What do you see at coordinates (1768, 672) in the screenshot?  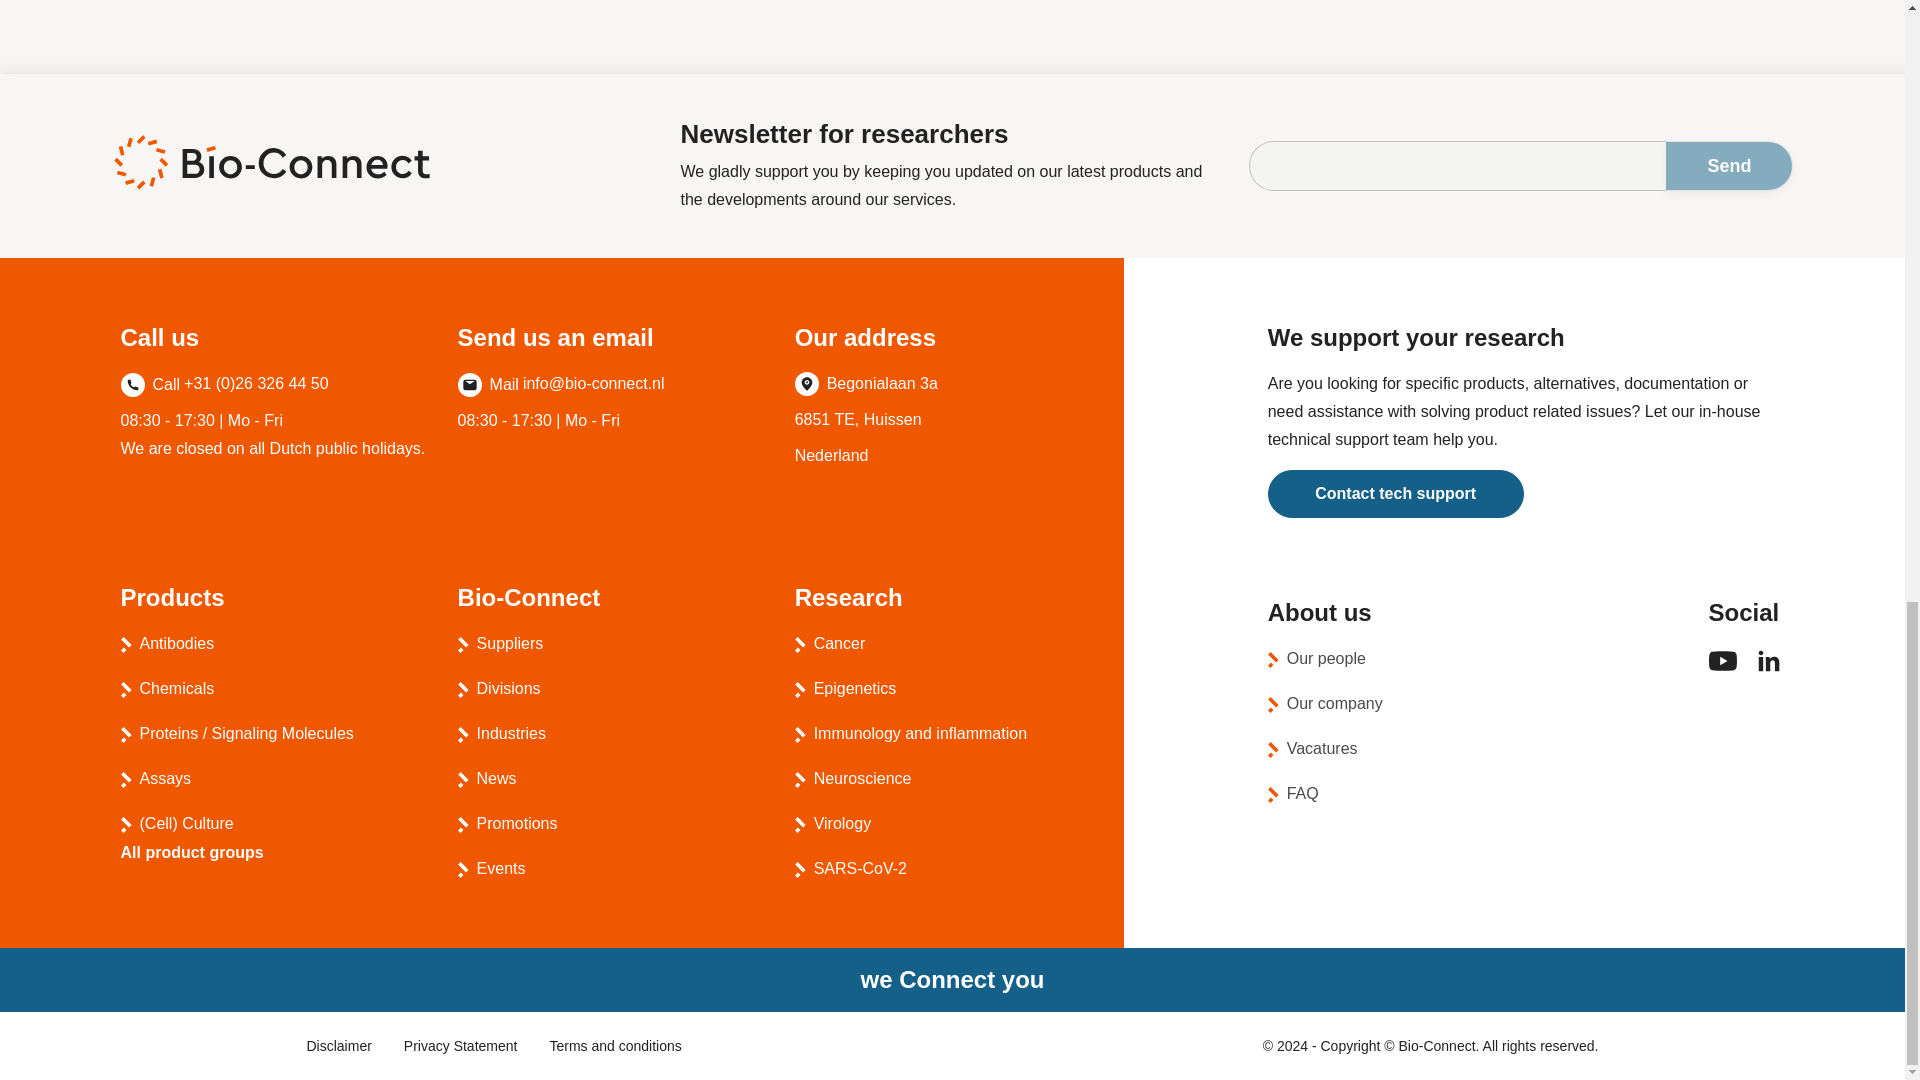 I see `LinkedIn` at bounding box center [1768, 672].